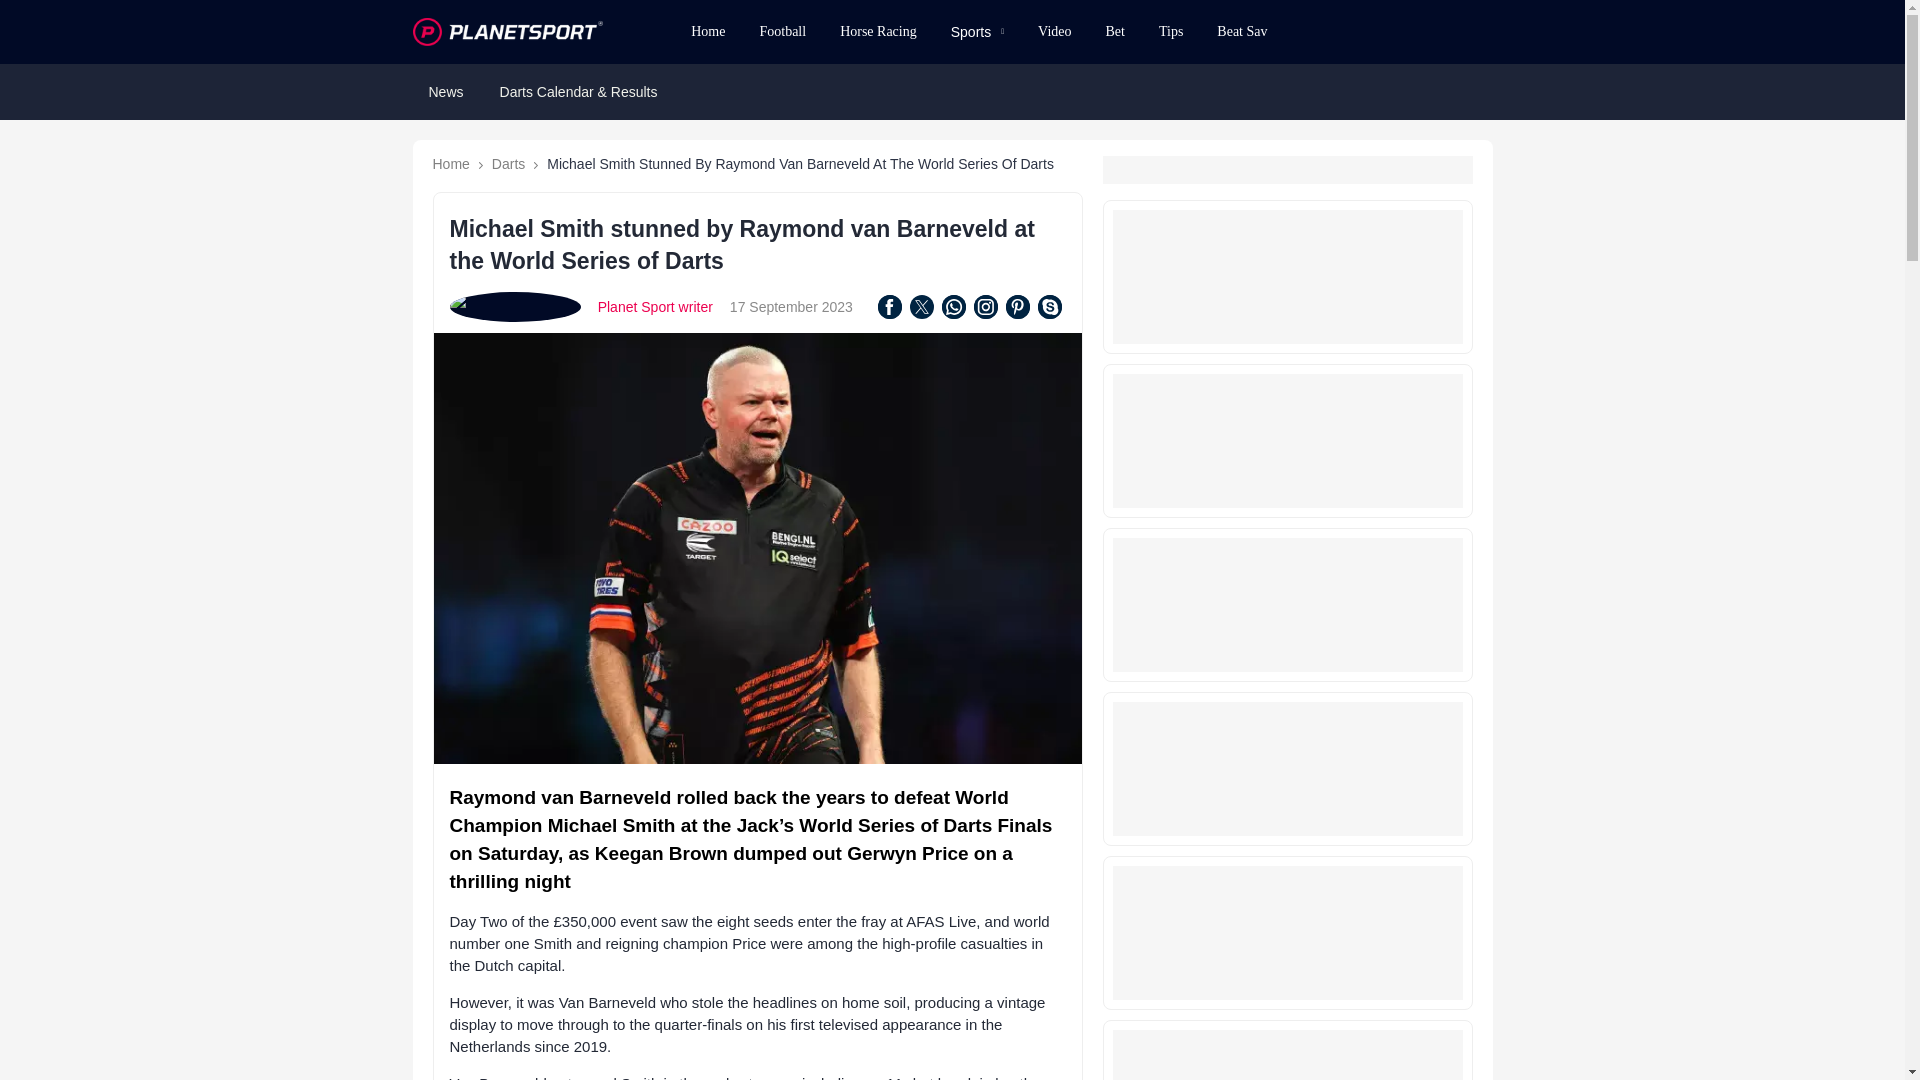  I want to click on Tips, so click(1171, 32).